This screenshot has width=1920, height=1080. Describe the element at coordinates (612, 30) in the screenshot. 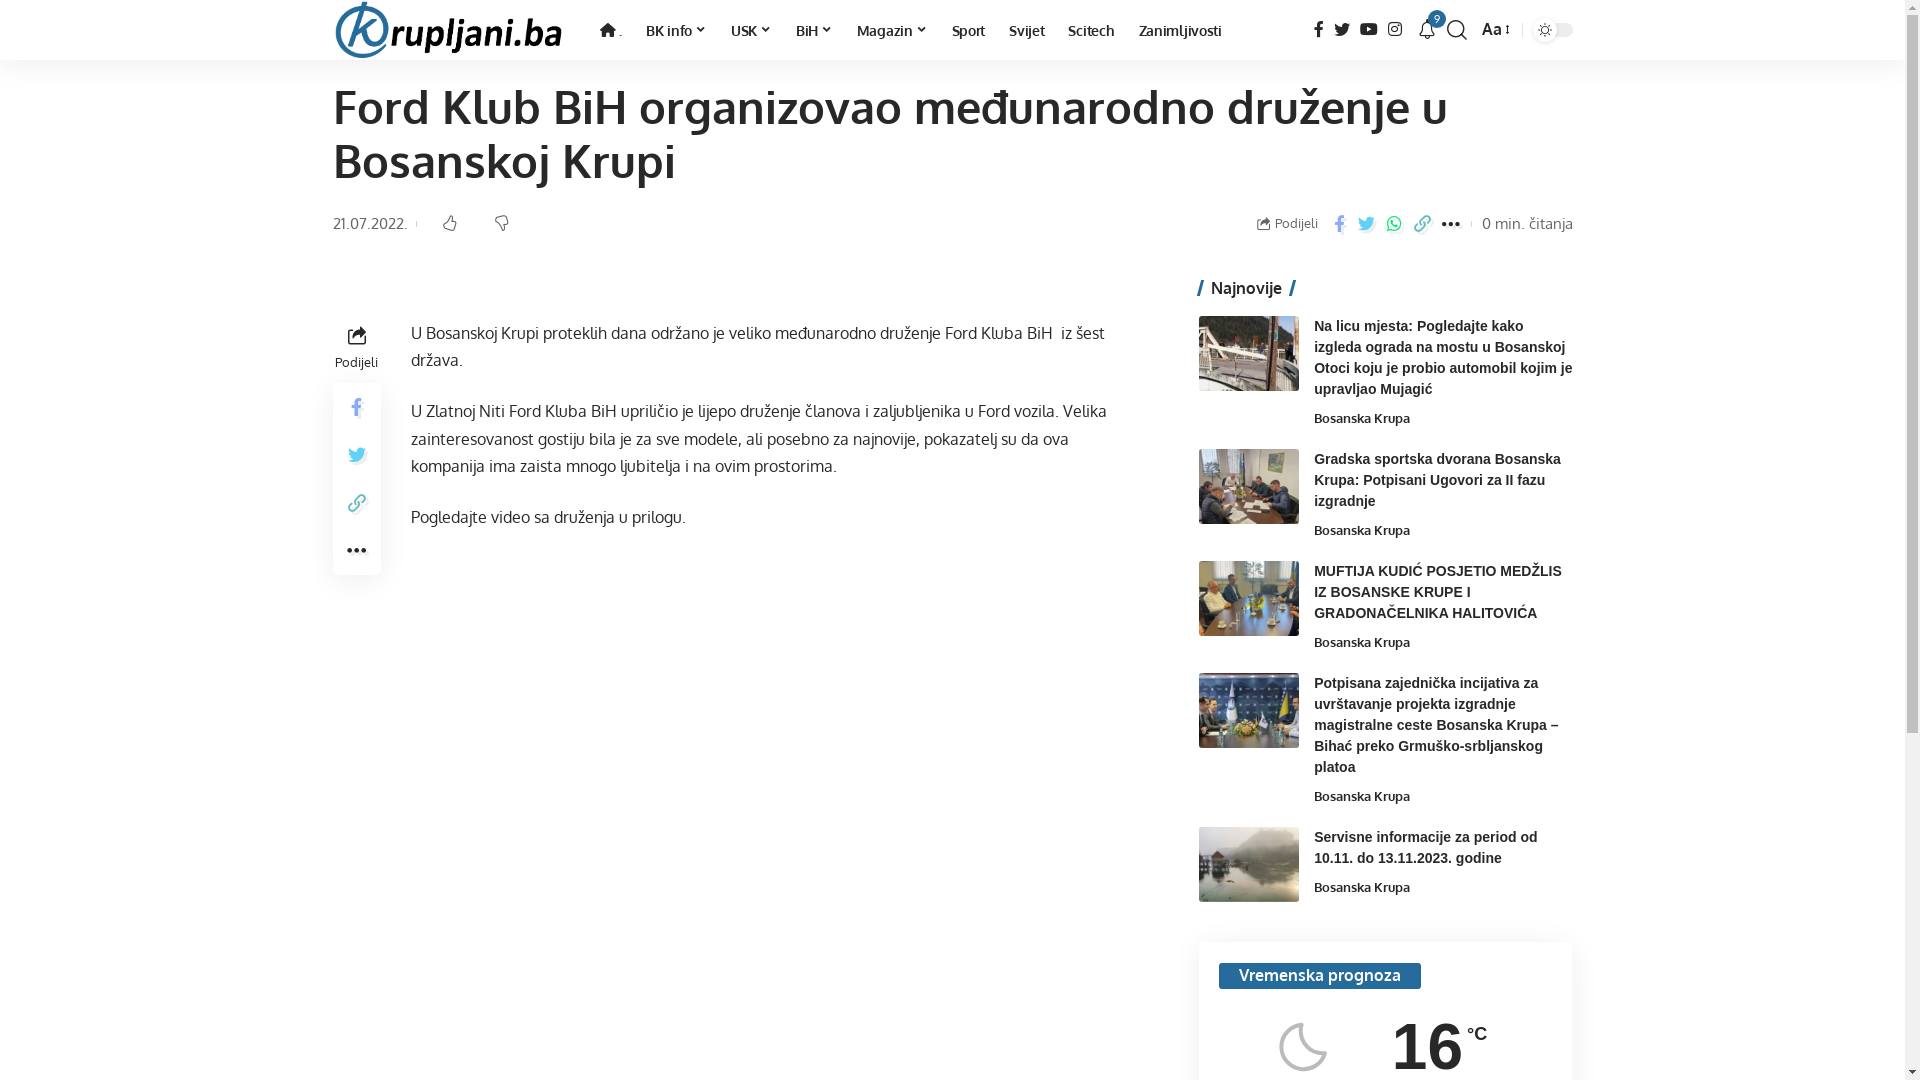

I see `.` at that location.